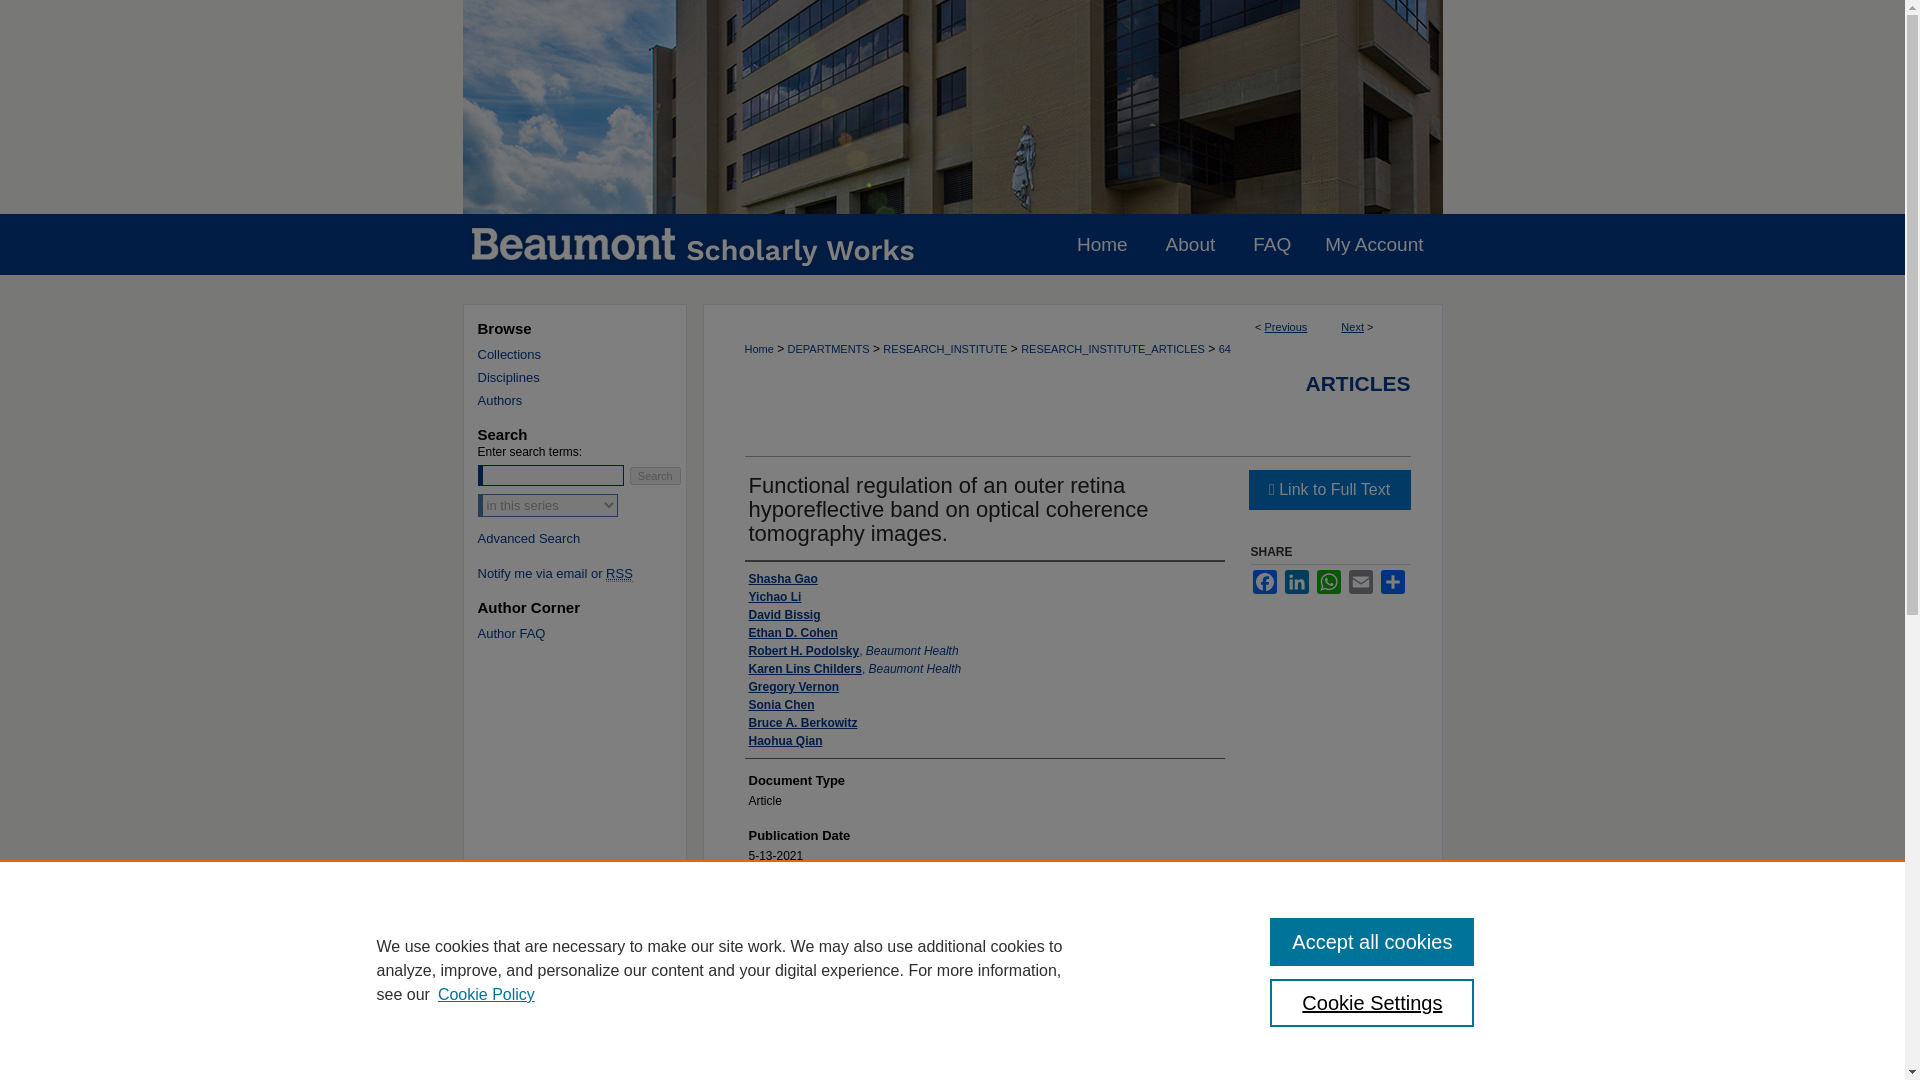  I want to click on Yichao Li, so click(774, 596).